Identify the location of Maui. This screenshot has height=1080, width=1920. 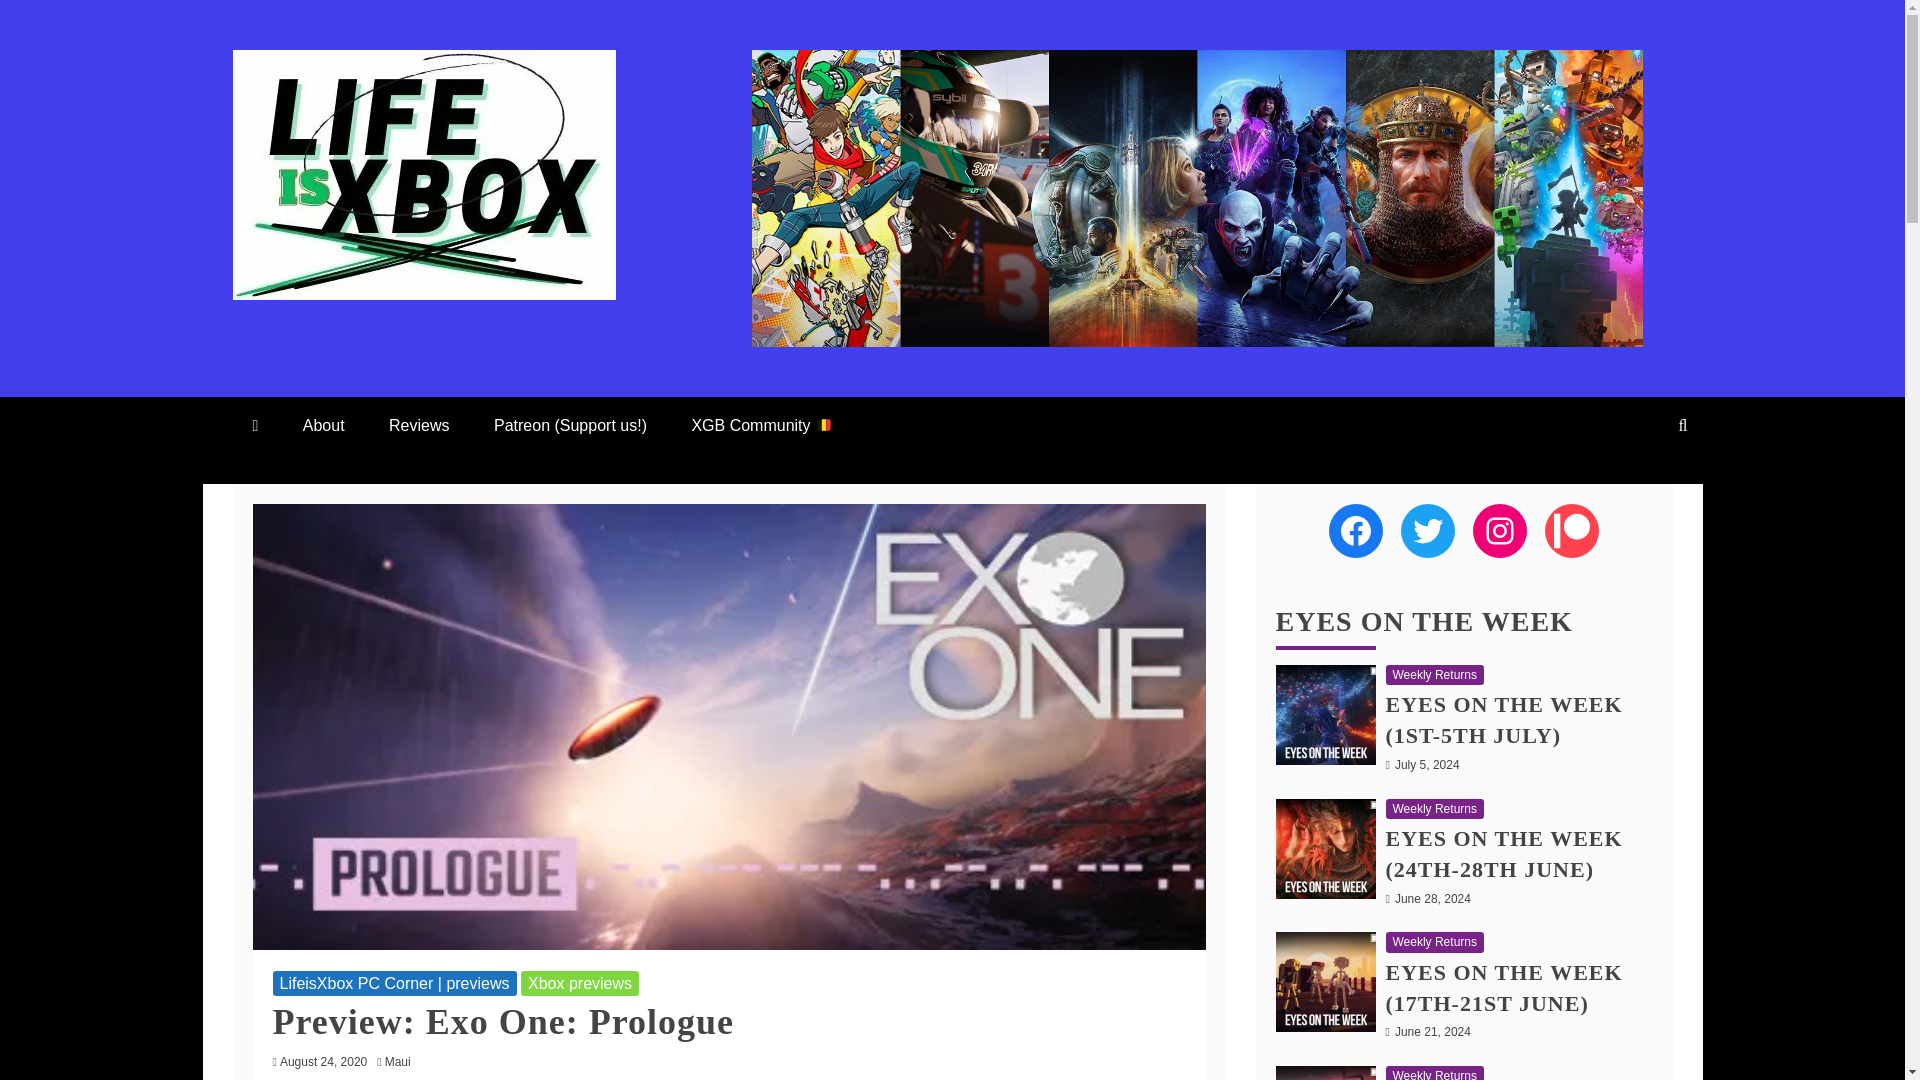
(402, 1062).